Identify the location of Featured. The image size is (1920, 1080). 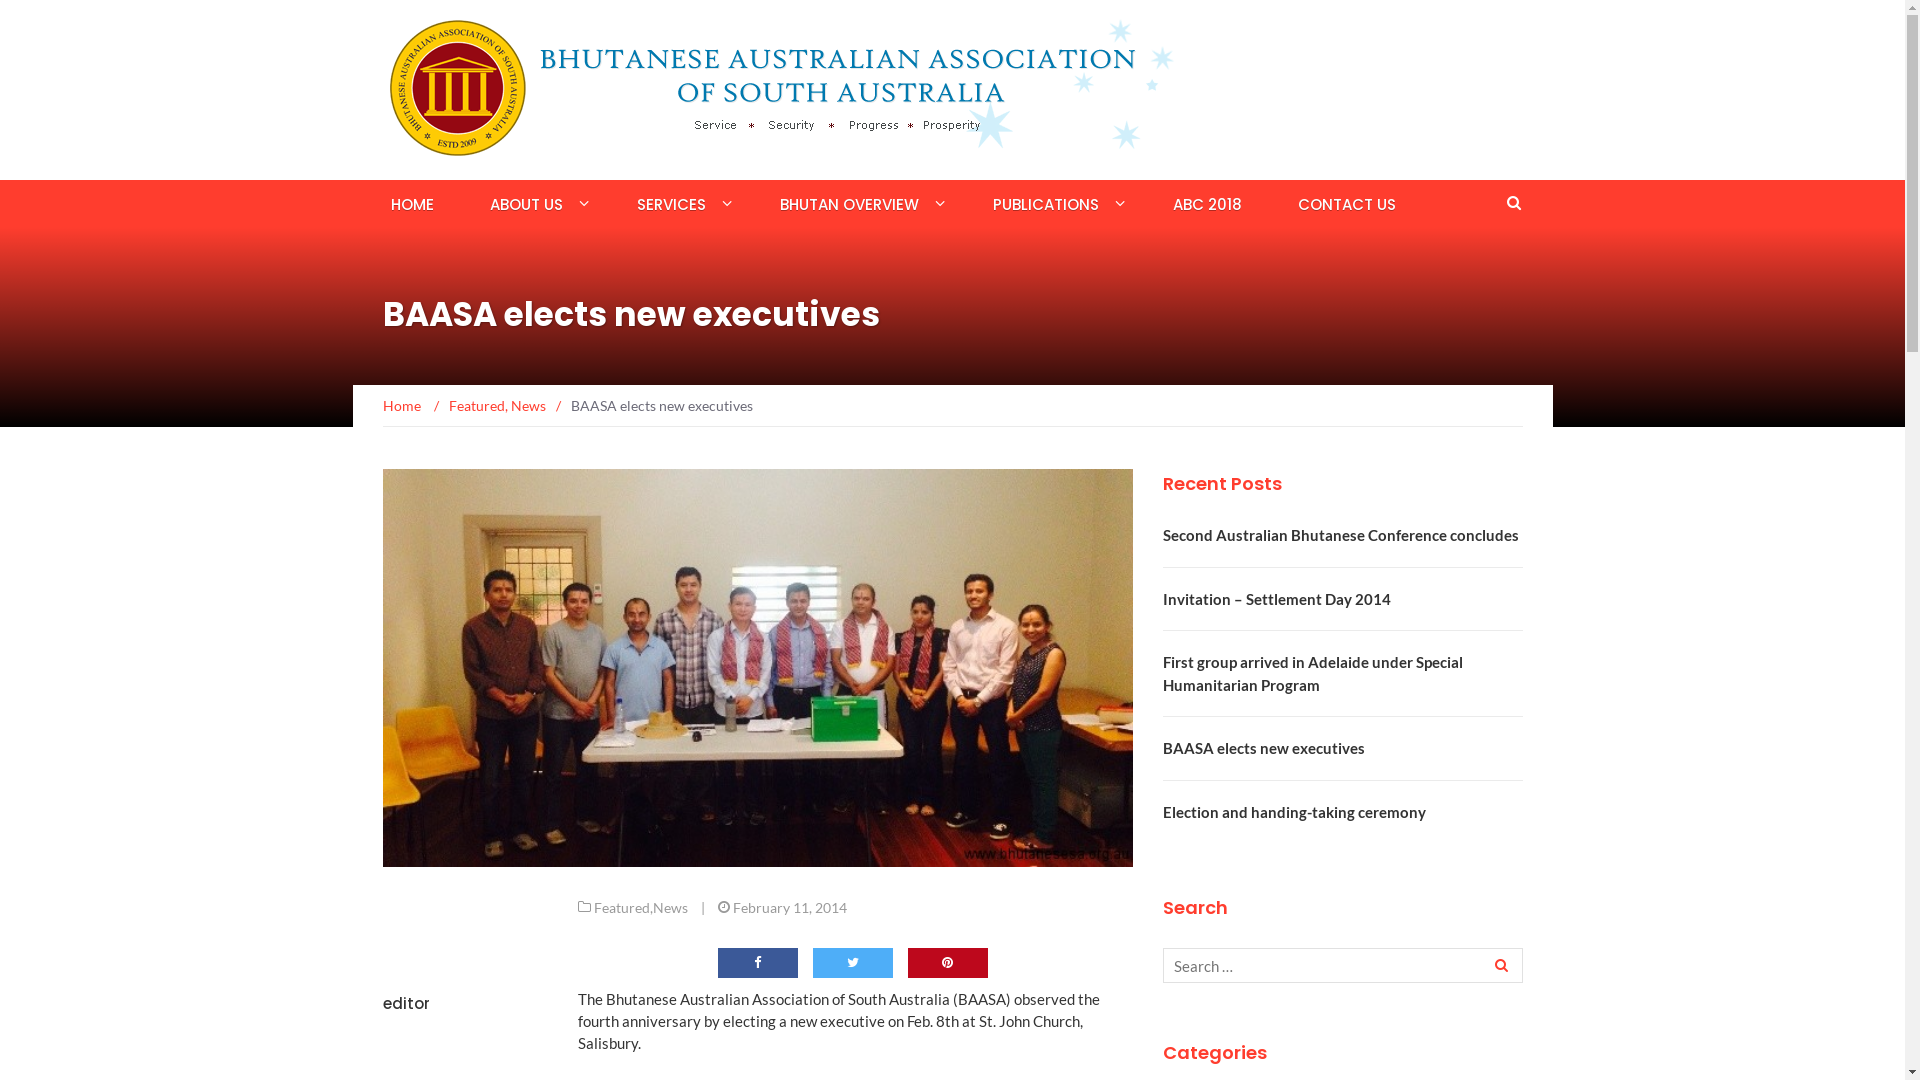
(622, 908).